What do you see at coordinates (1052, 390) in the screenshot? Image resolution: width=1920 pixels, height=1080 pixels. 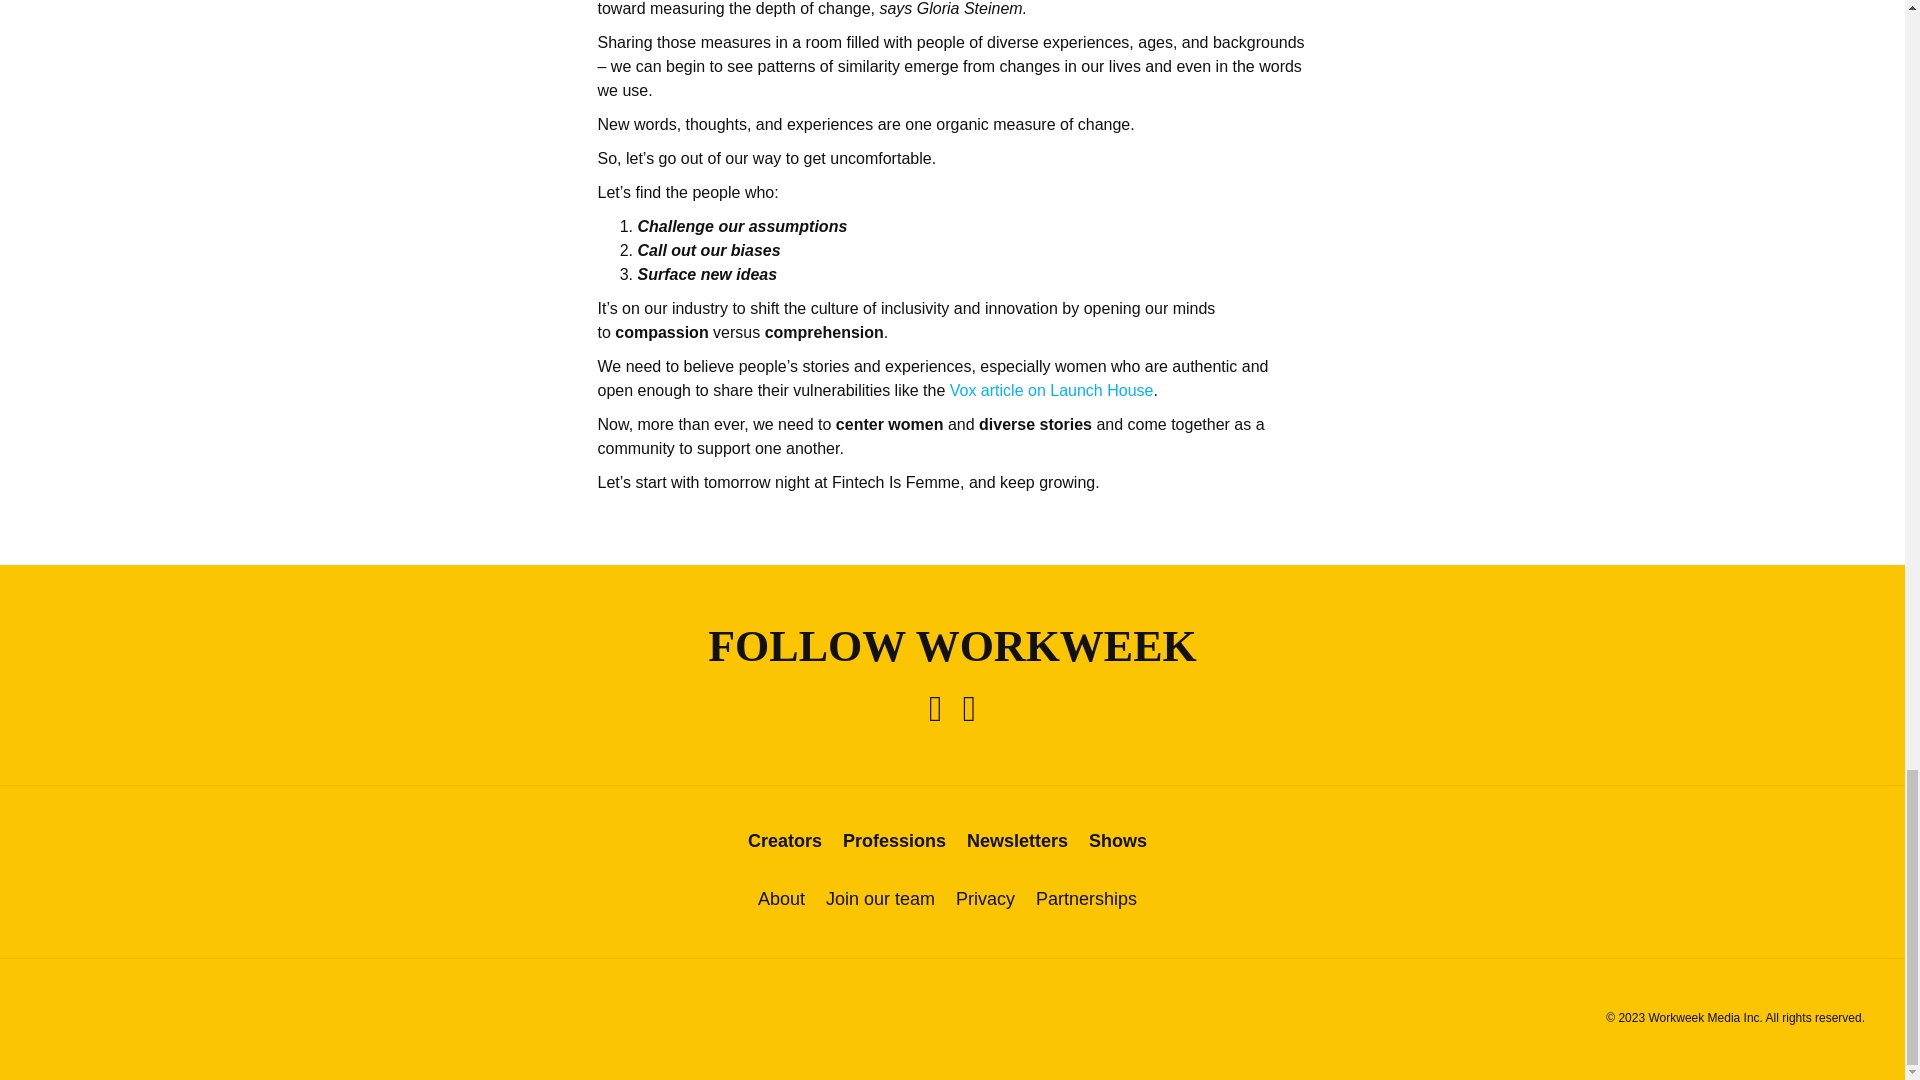 I see `Vox article on Launch House` at bounding box center [1052, 390].